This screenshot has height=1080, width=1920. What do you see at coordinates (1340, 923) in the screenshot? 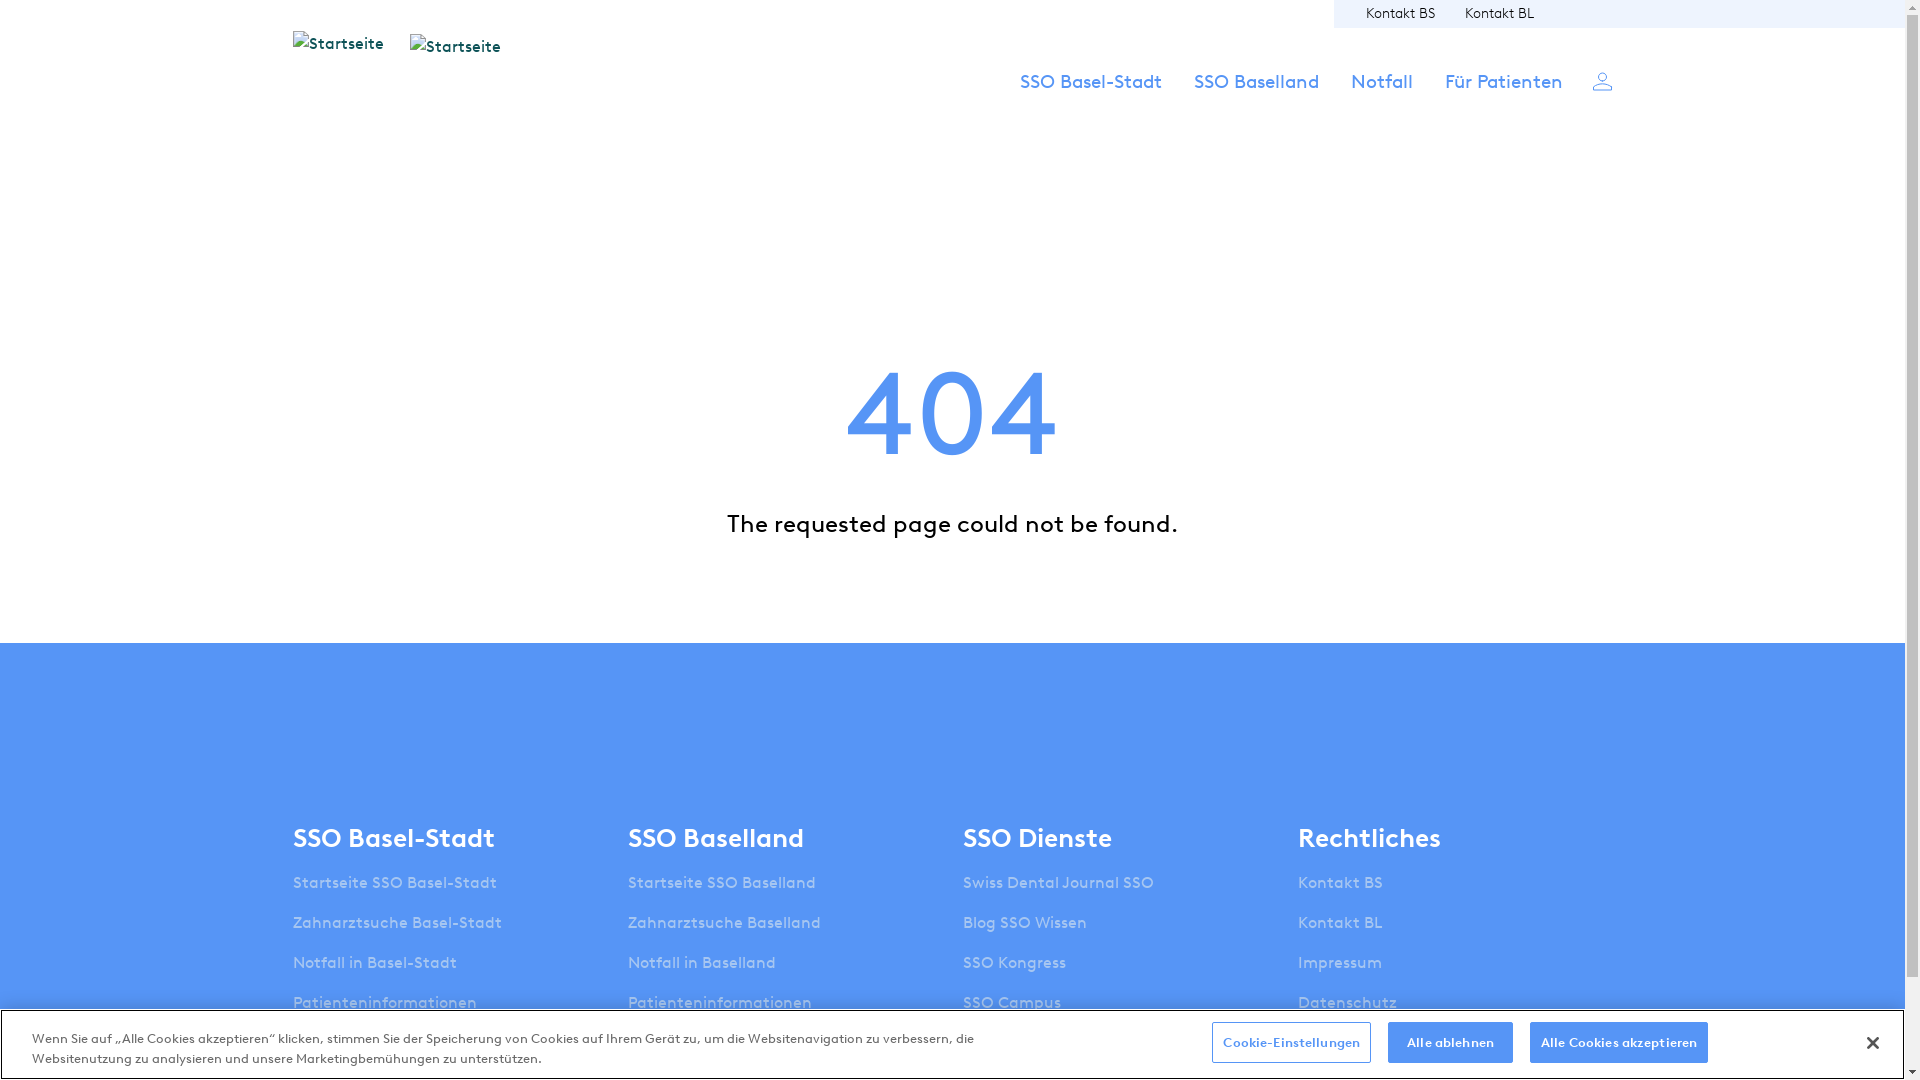
I see `Kontakt BL` at bounding box center [1340, 923].